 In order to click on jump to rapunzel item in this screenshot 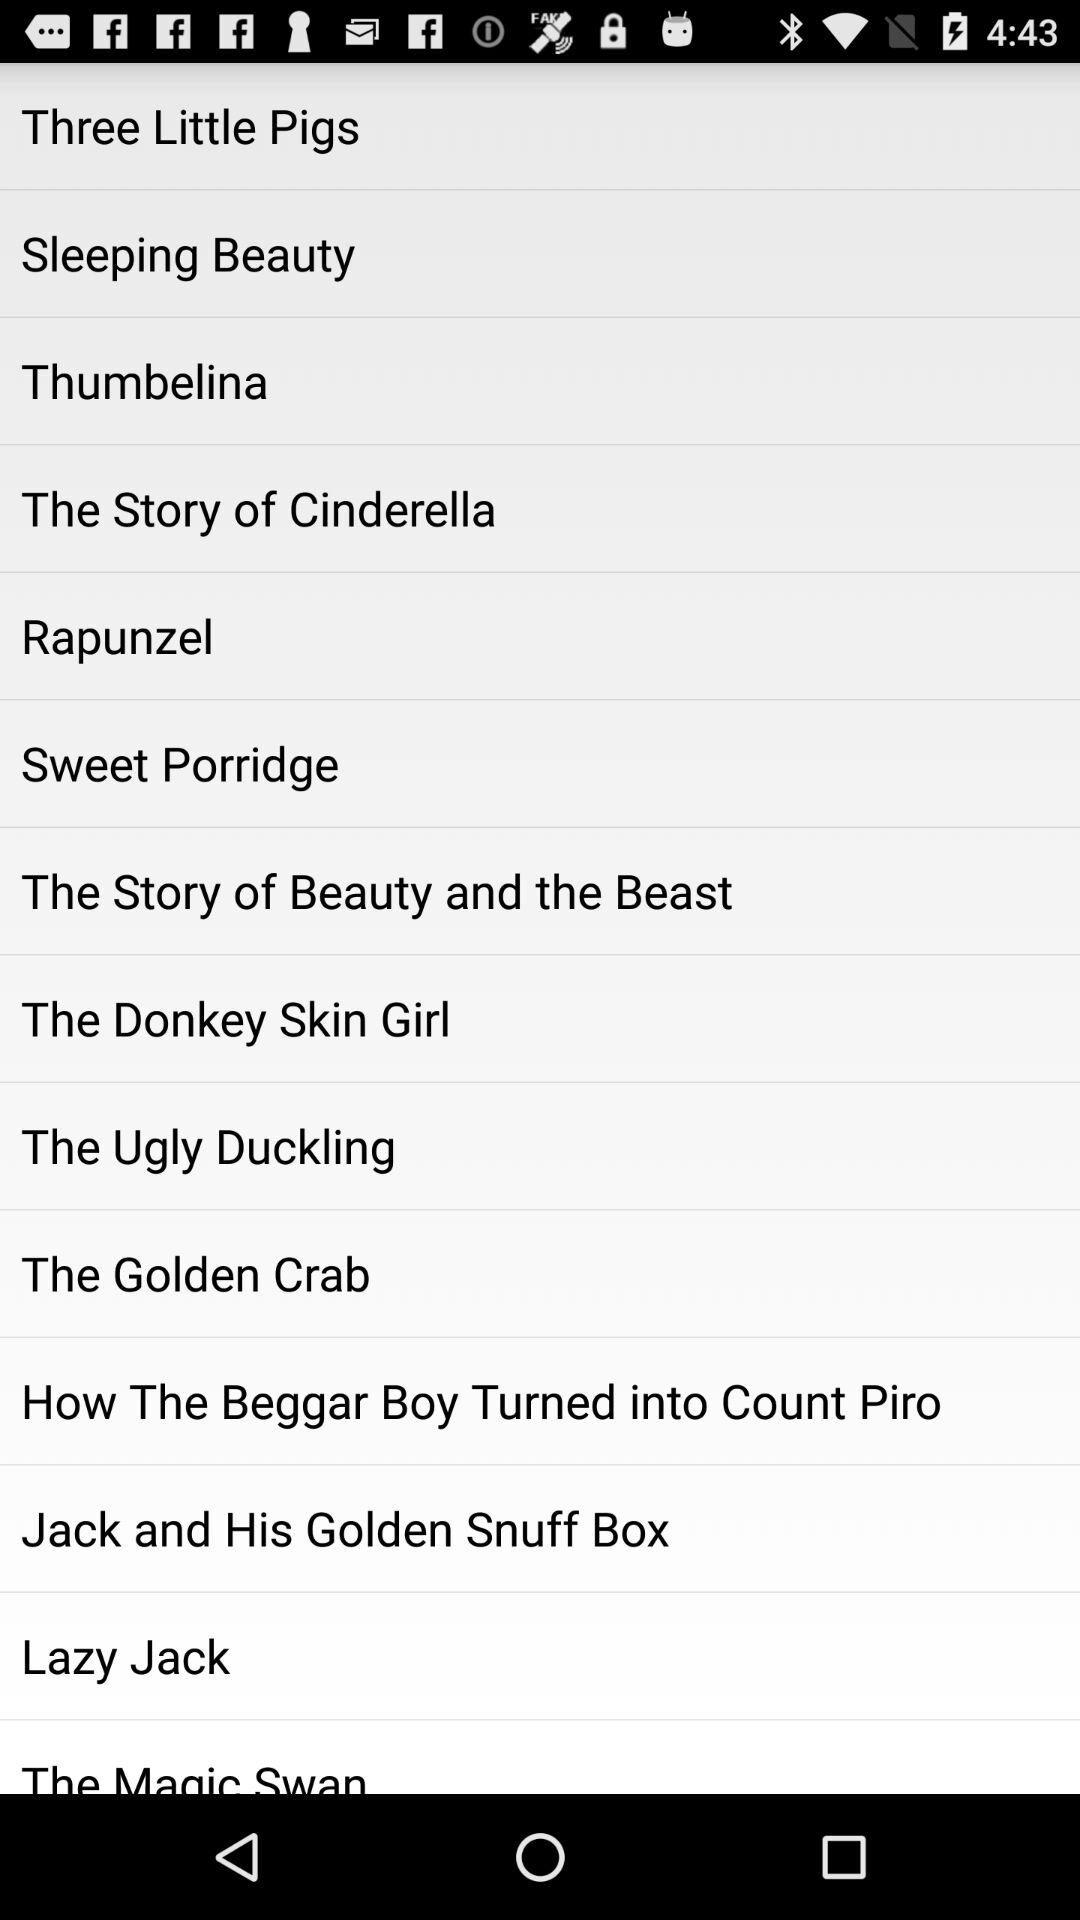, I will do `click(540, 636)`.